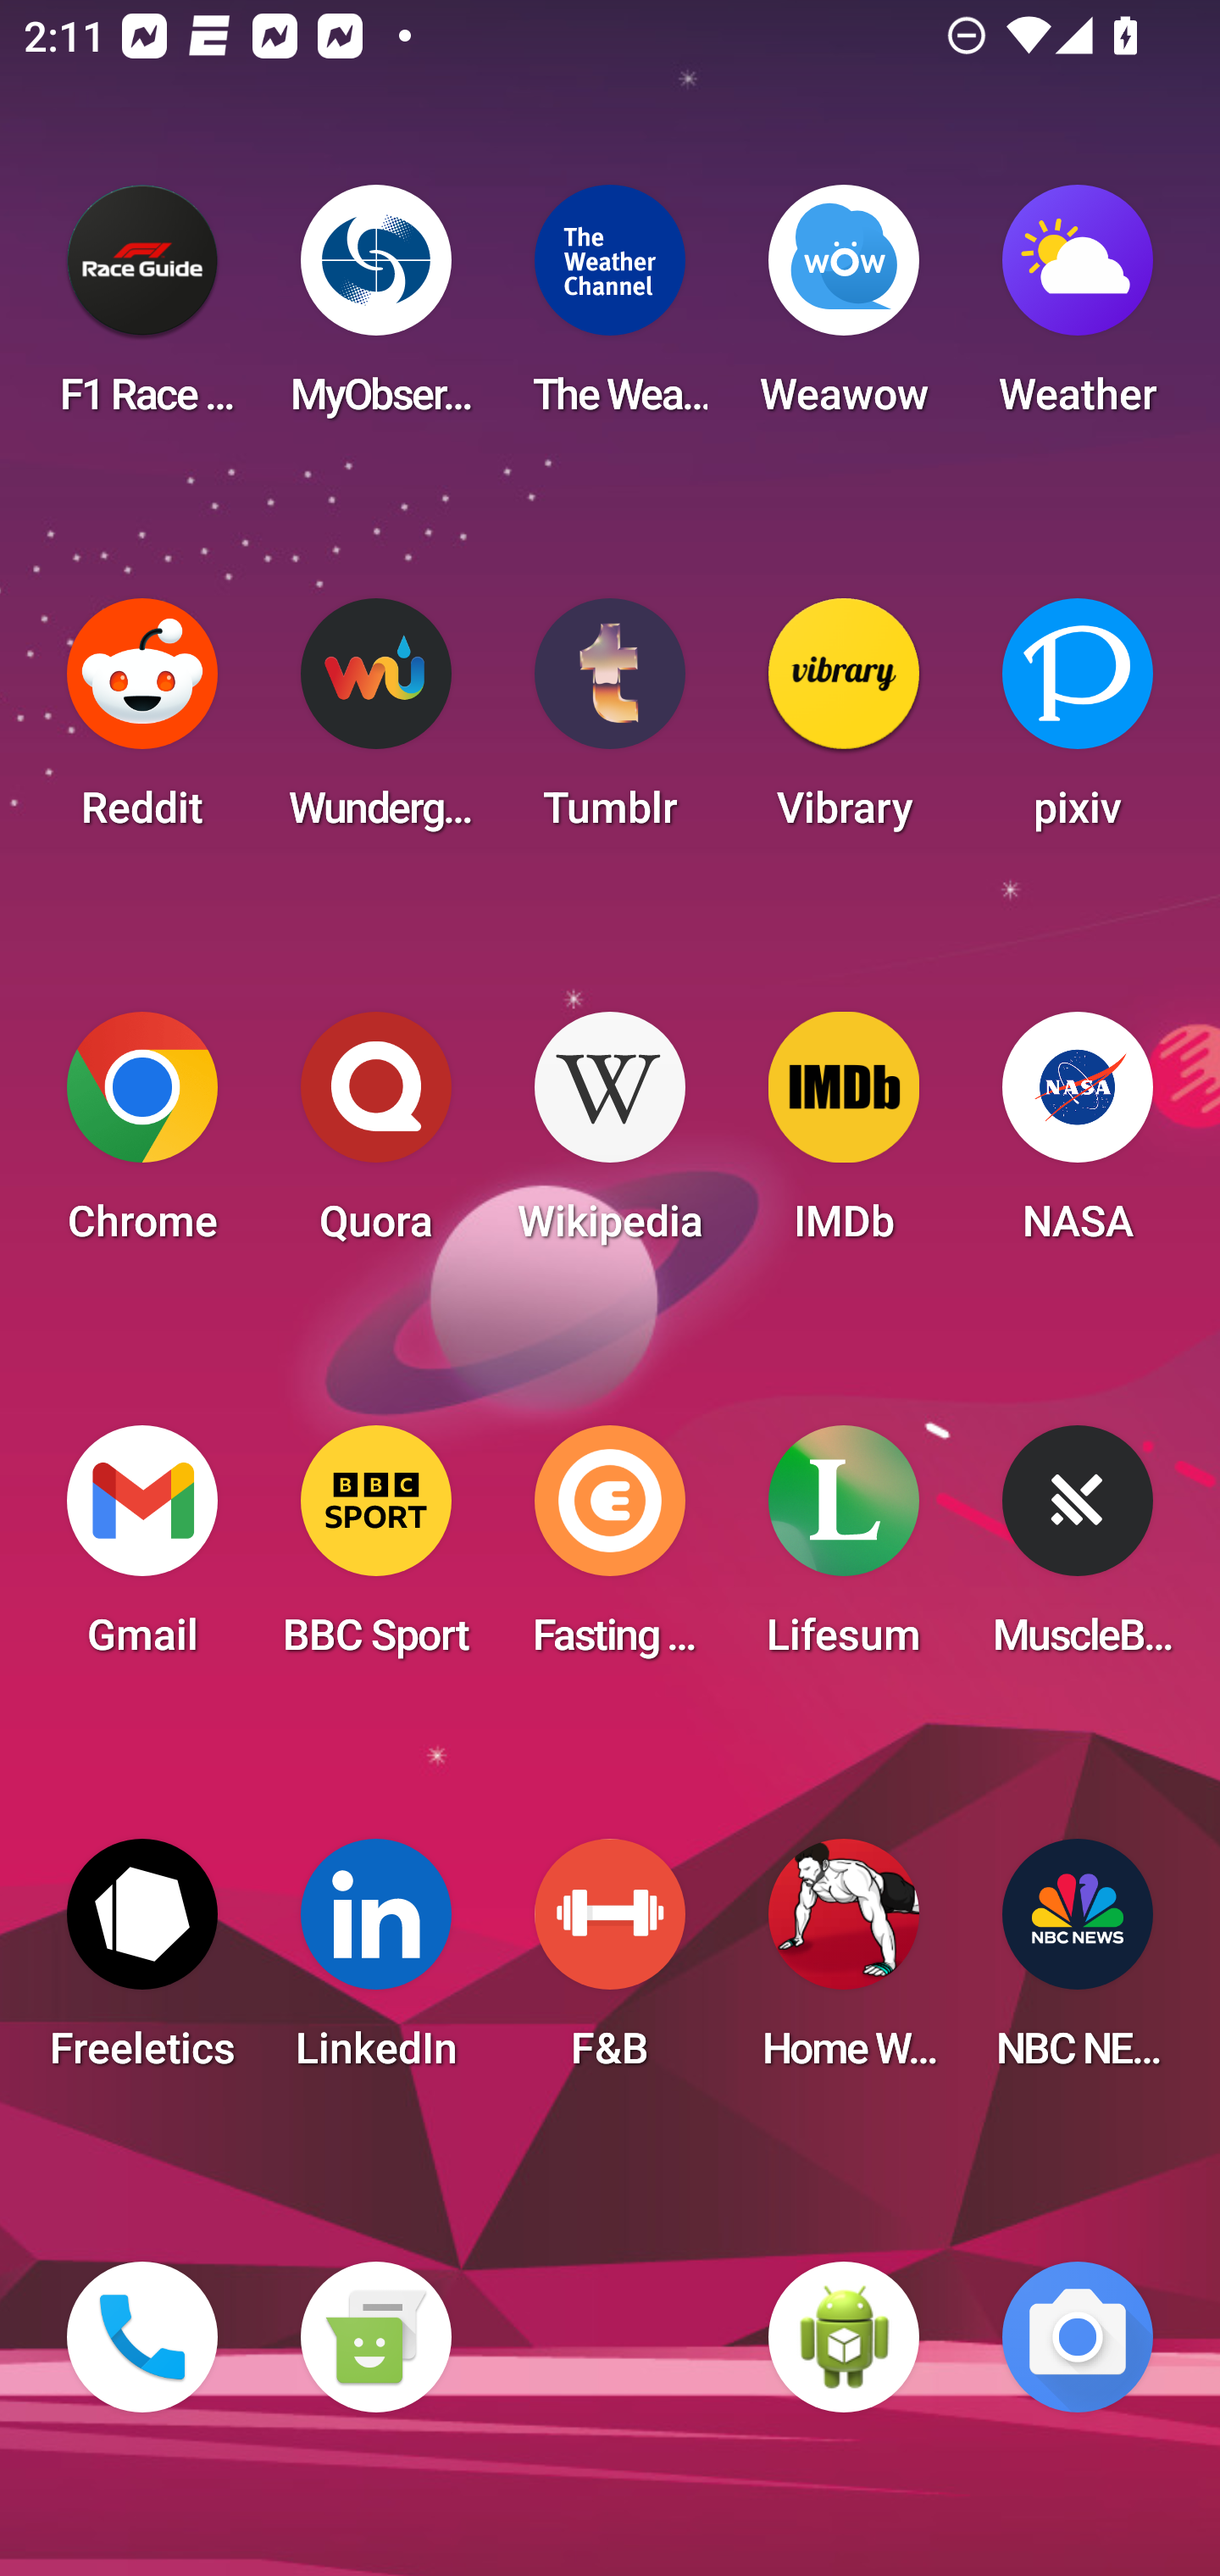  Describe the element at coordinates (1078, 310) in the screenshot. I see `Weather` at that location.